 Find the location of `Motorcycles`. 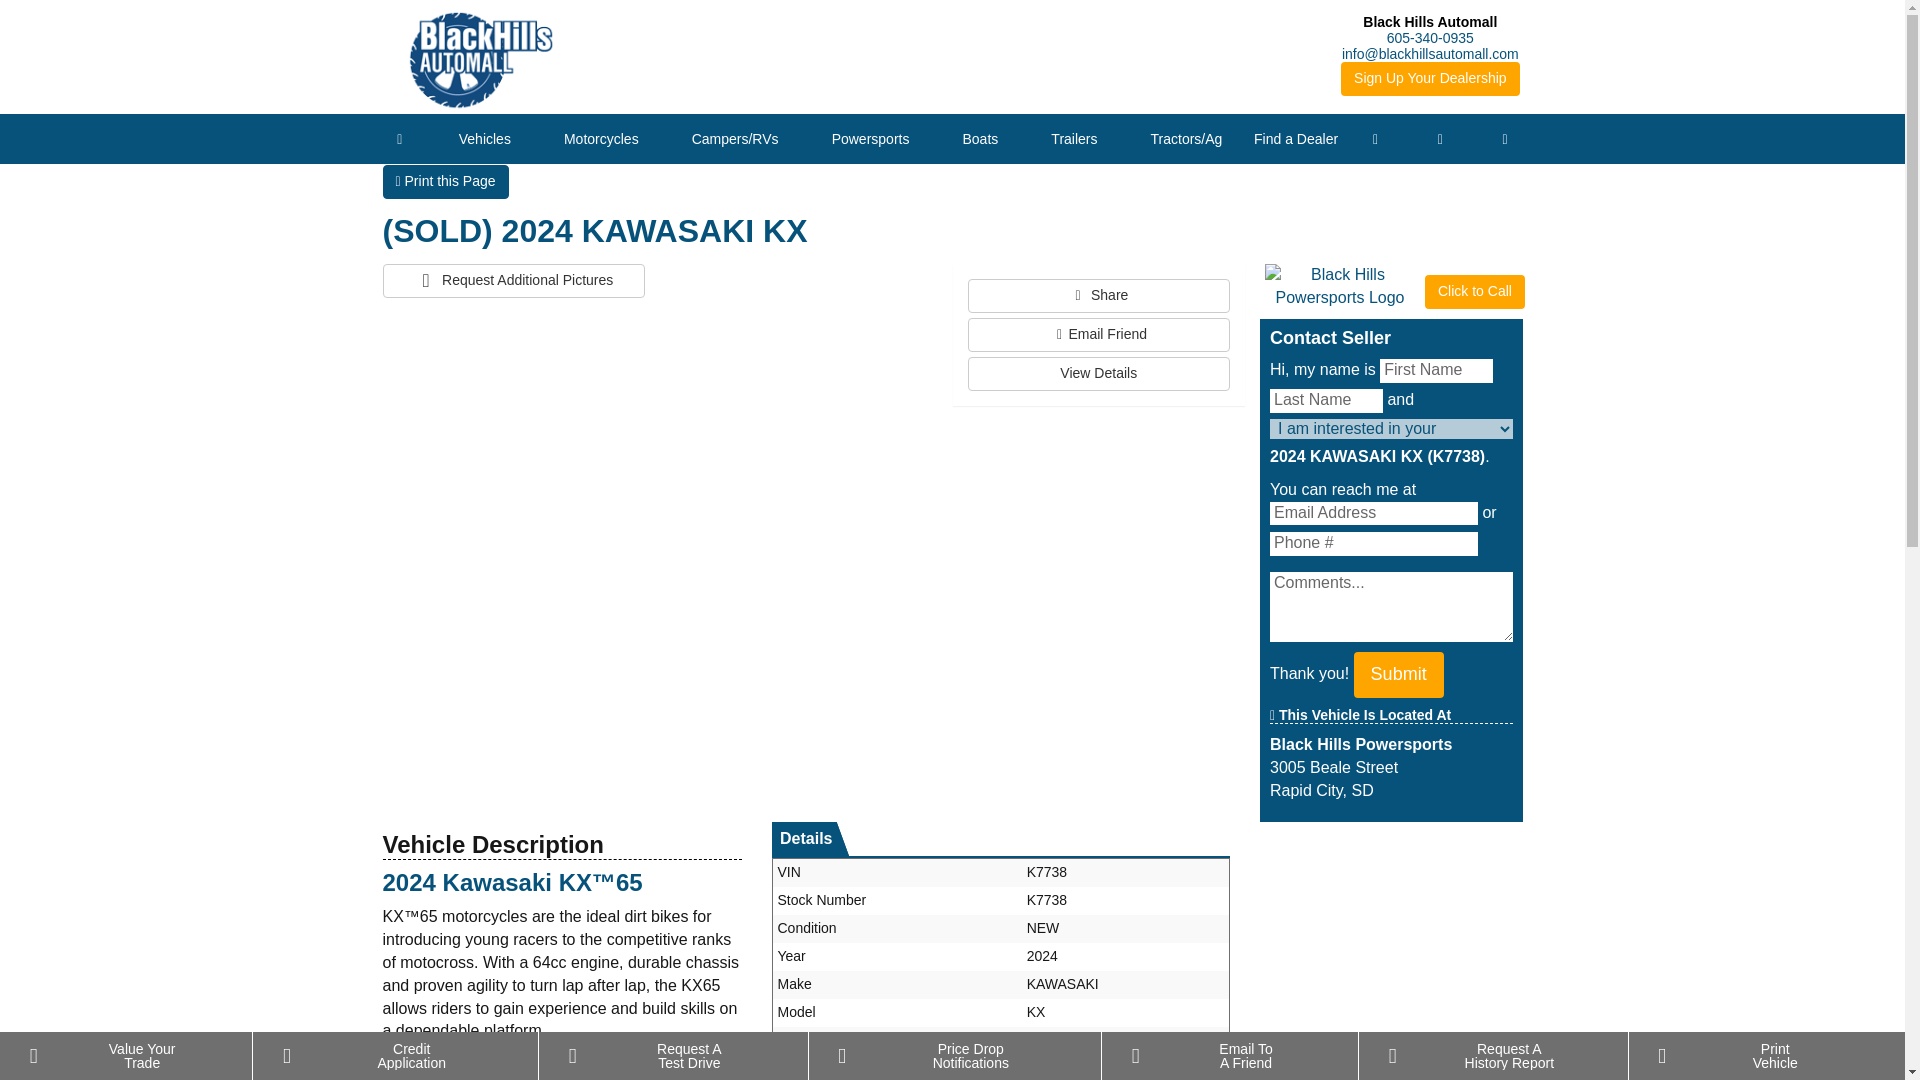

Motorcycles is located at coordinates (600, 139).